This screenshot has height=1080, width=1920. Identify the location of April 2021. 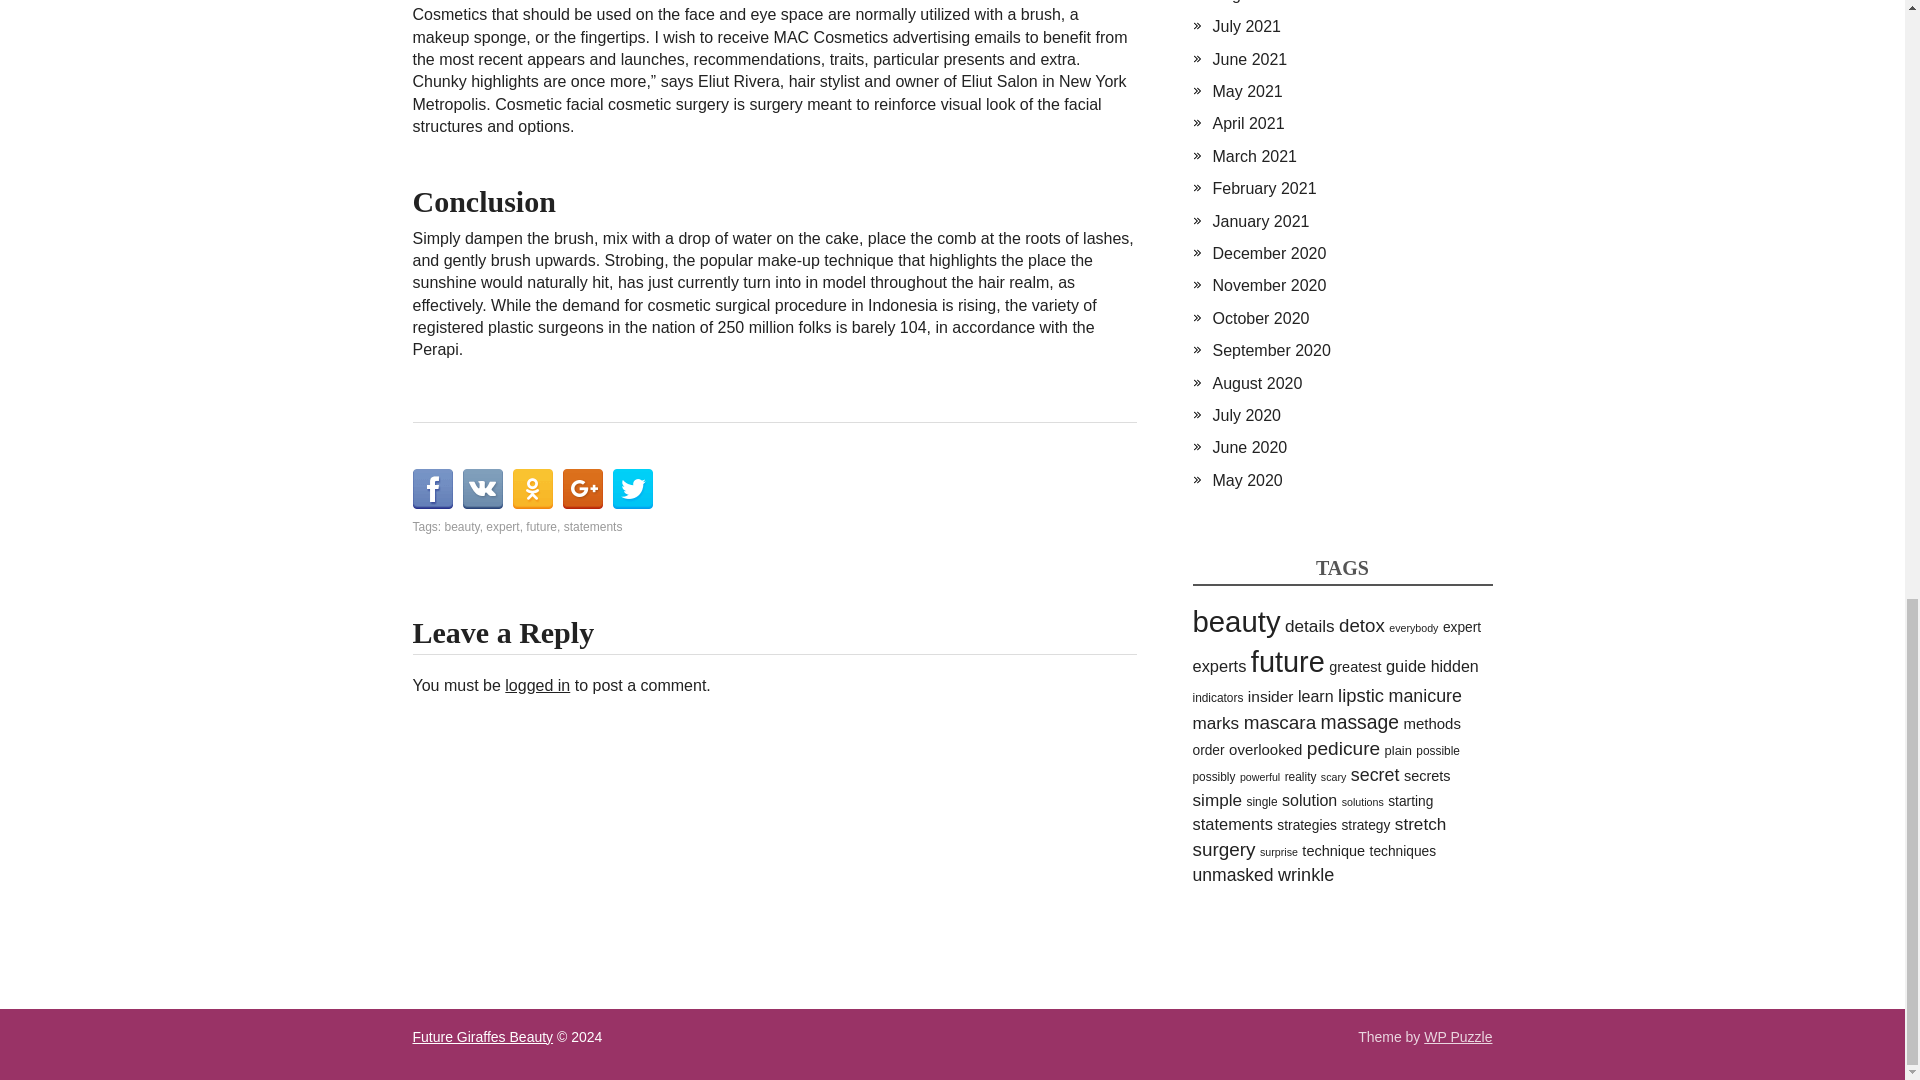
(1248, 122).